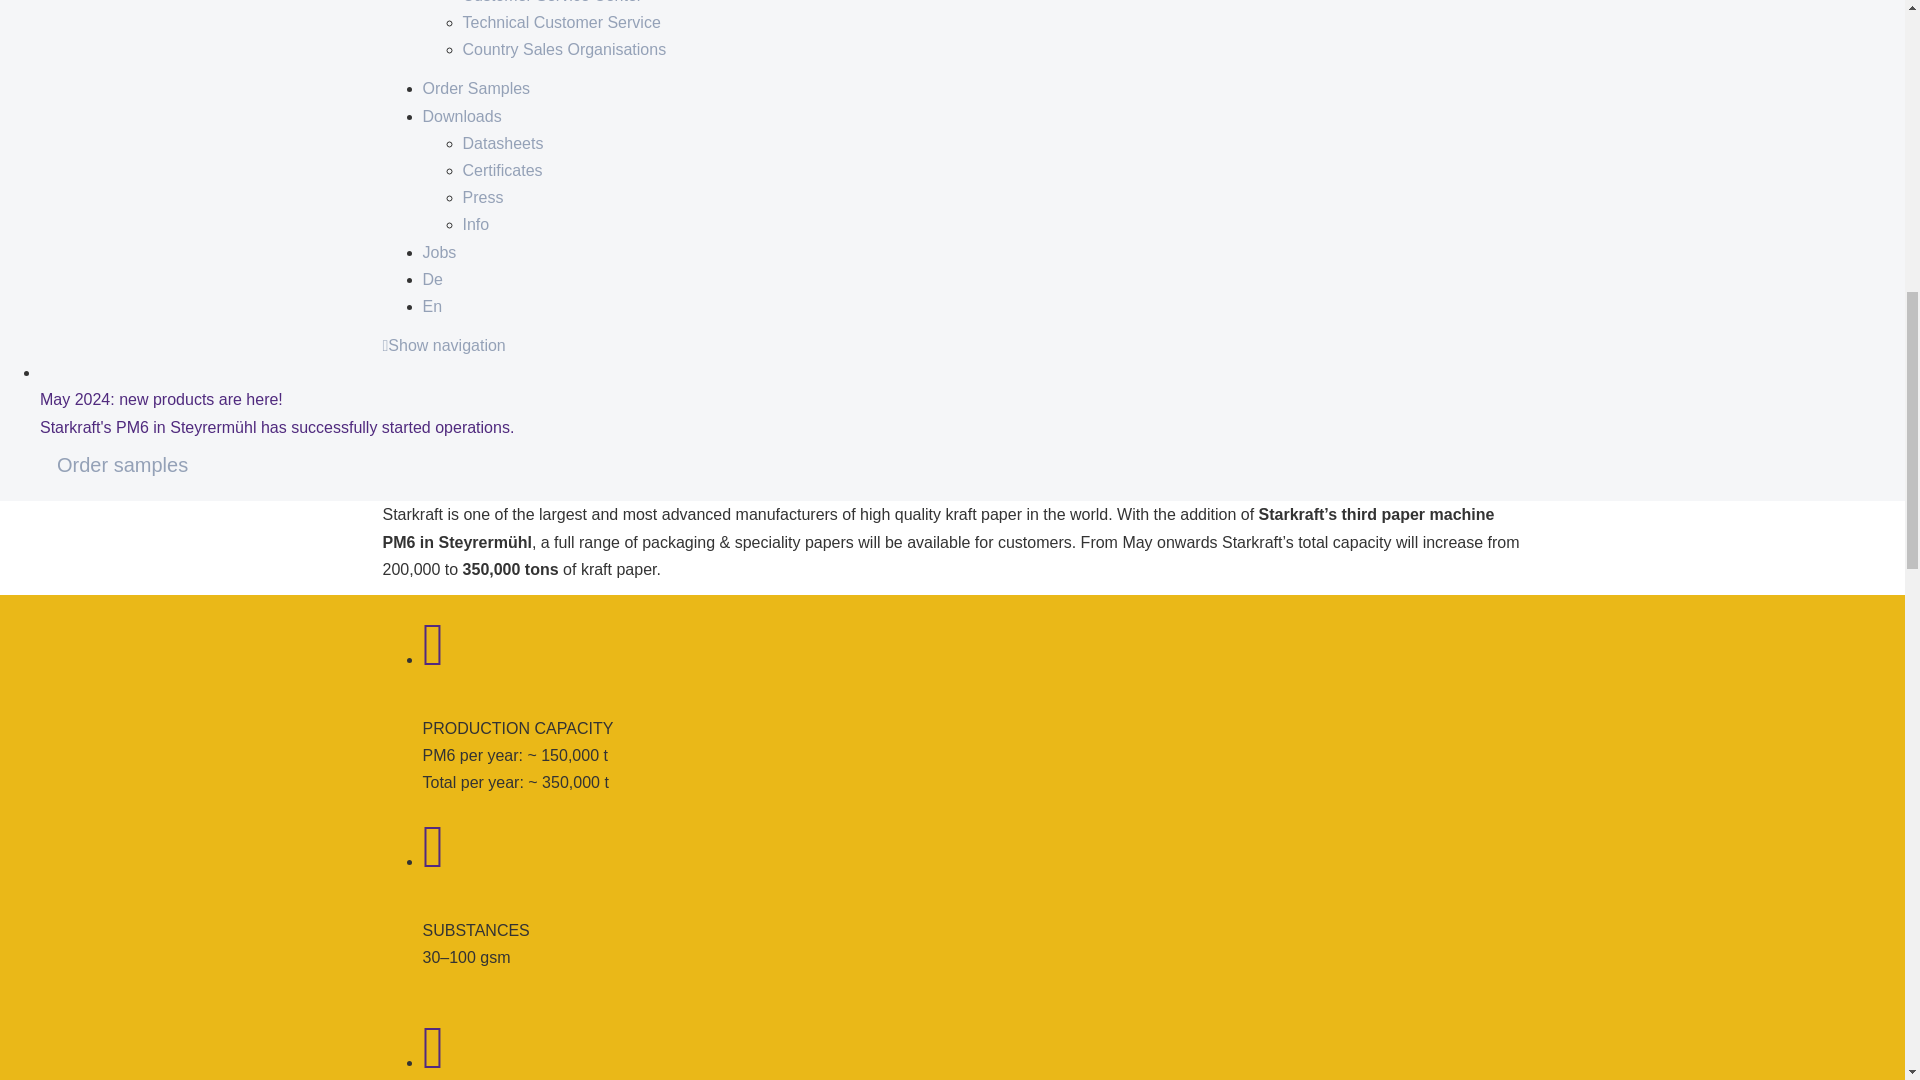  I want to click on Downloads, so click(462, 116).